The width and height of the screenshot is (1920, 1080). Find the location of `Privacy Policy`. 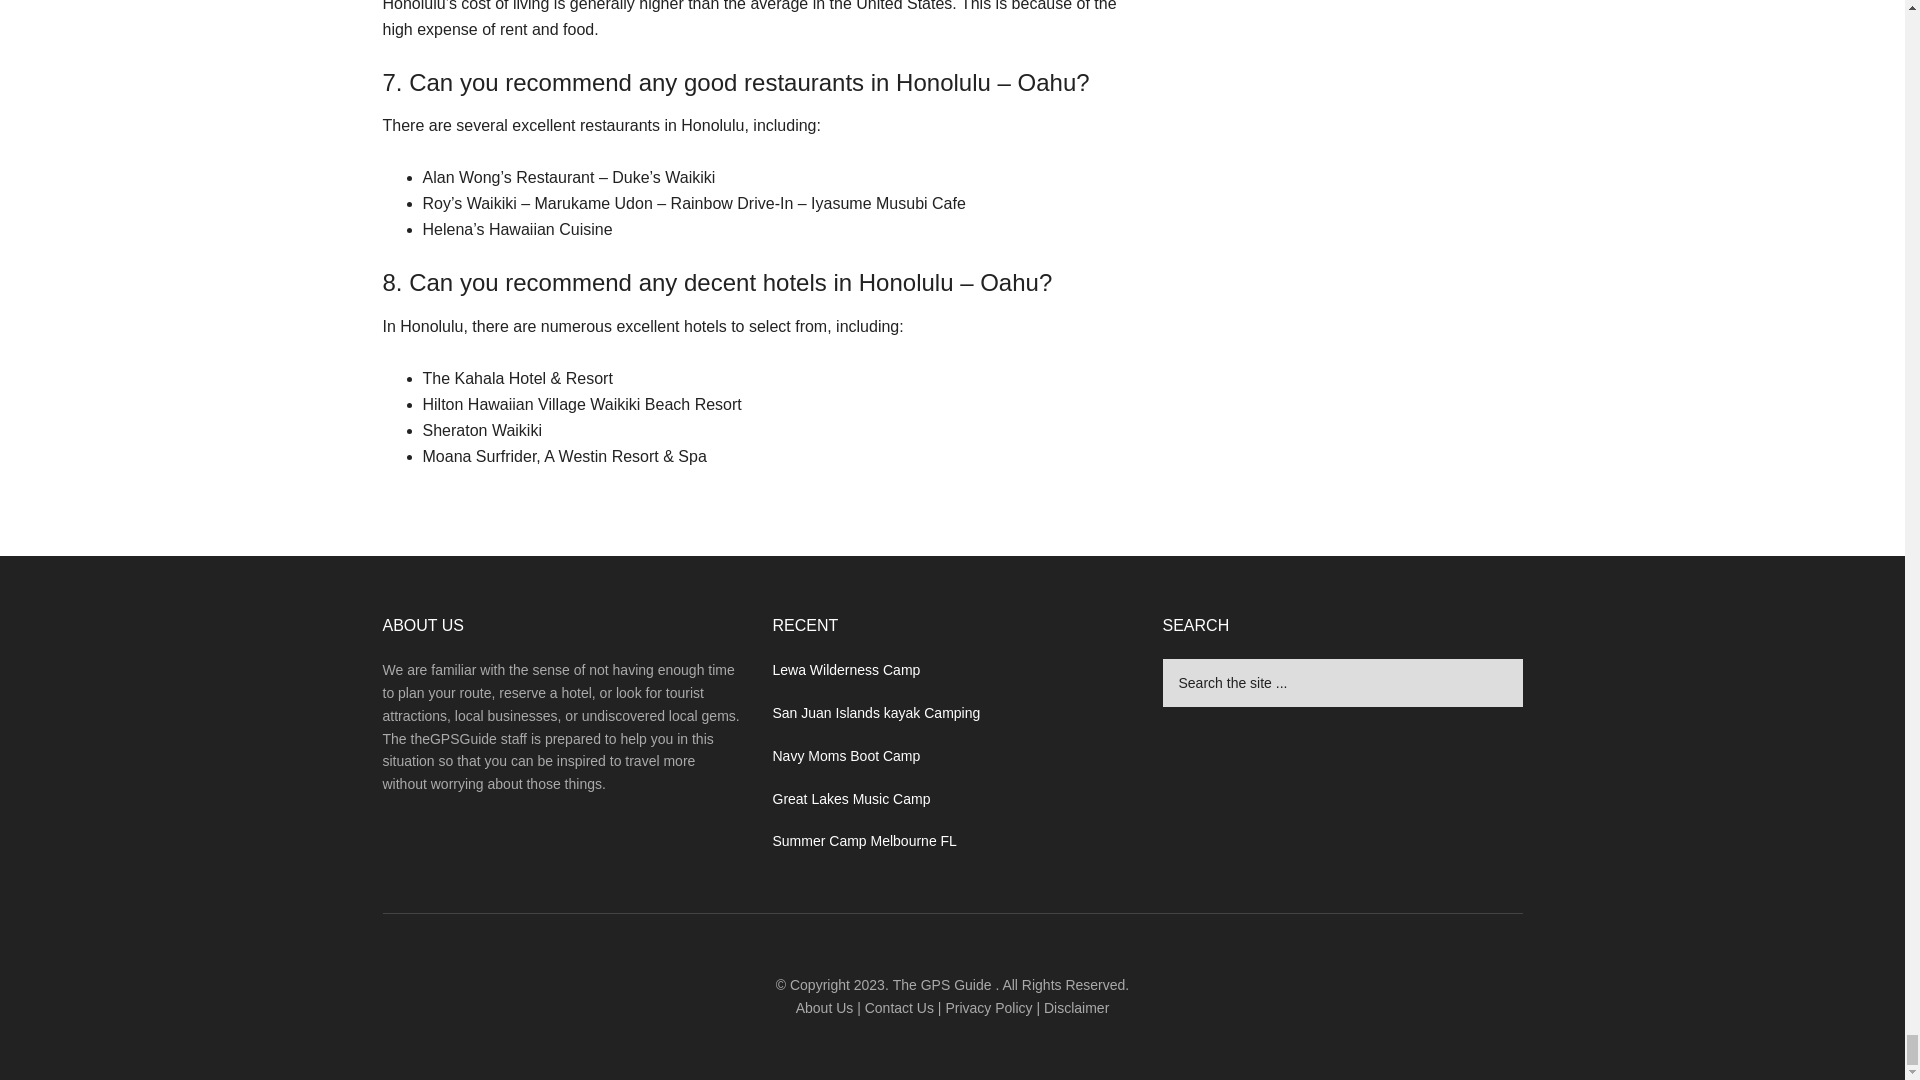

Privacy Policy is located at coordinates (988, 1008).